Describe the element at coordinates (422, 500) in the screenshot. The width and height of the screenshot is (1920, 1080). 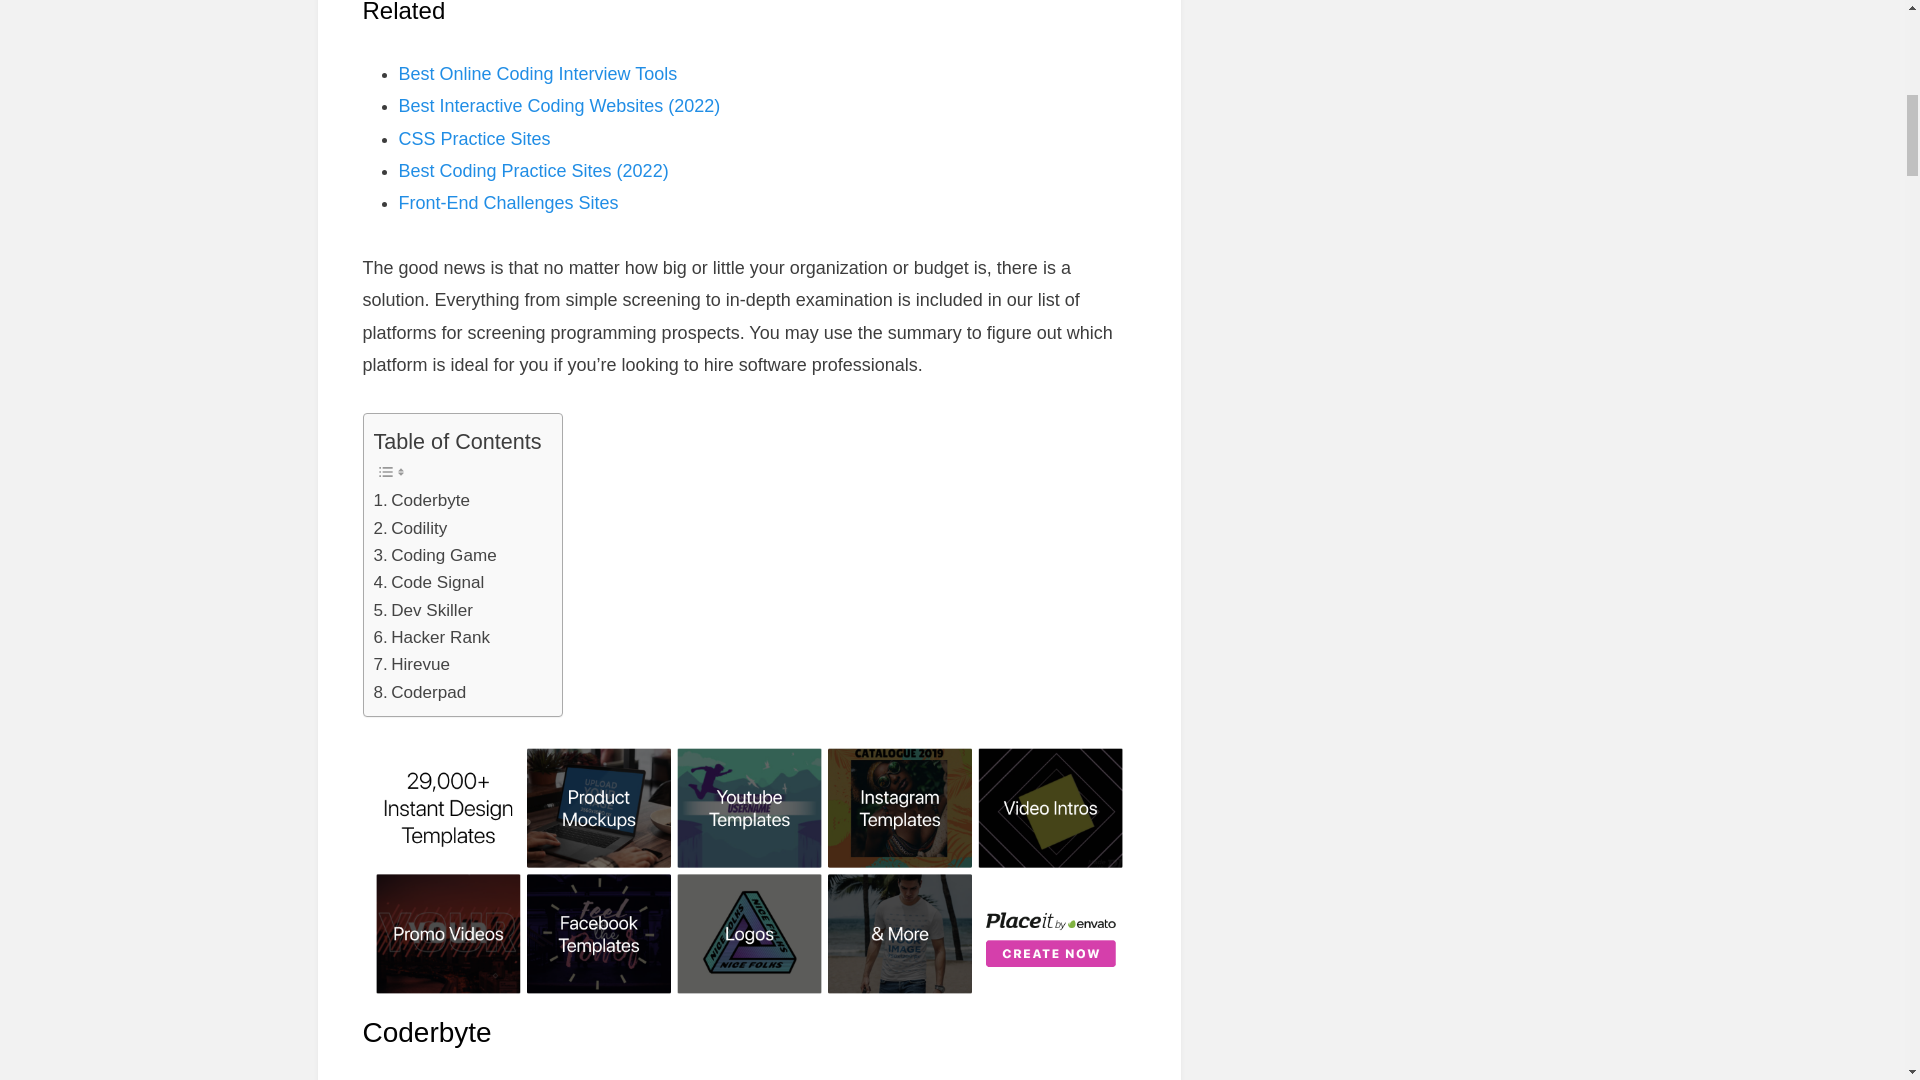
I see `Coderbyte` at that location.